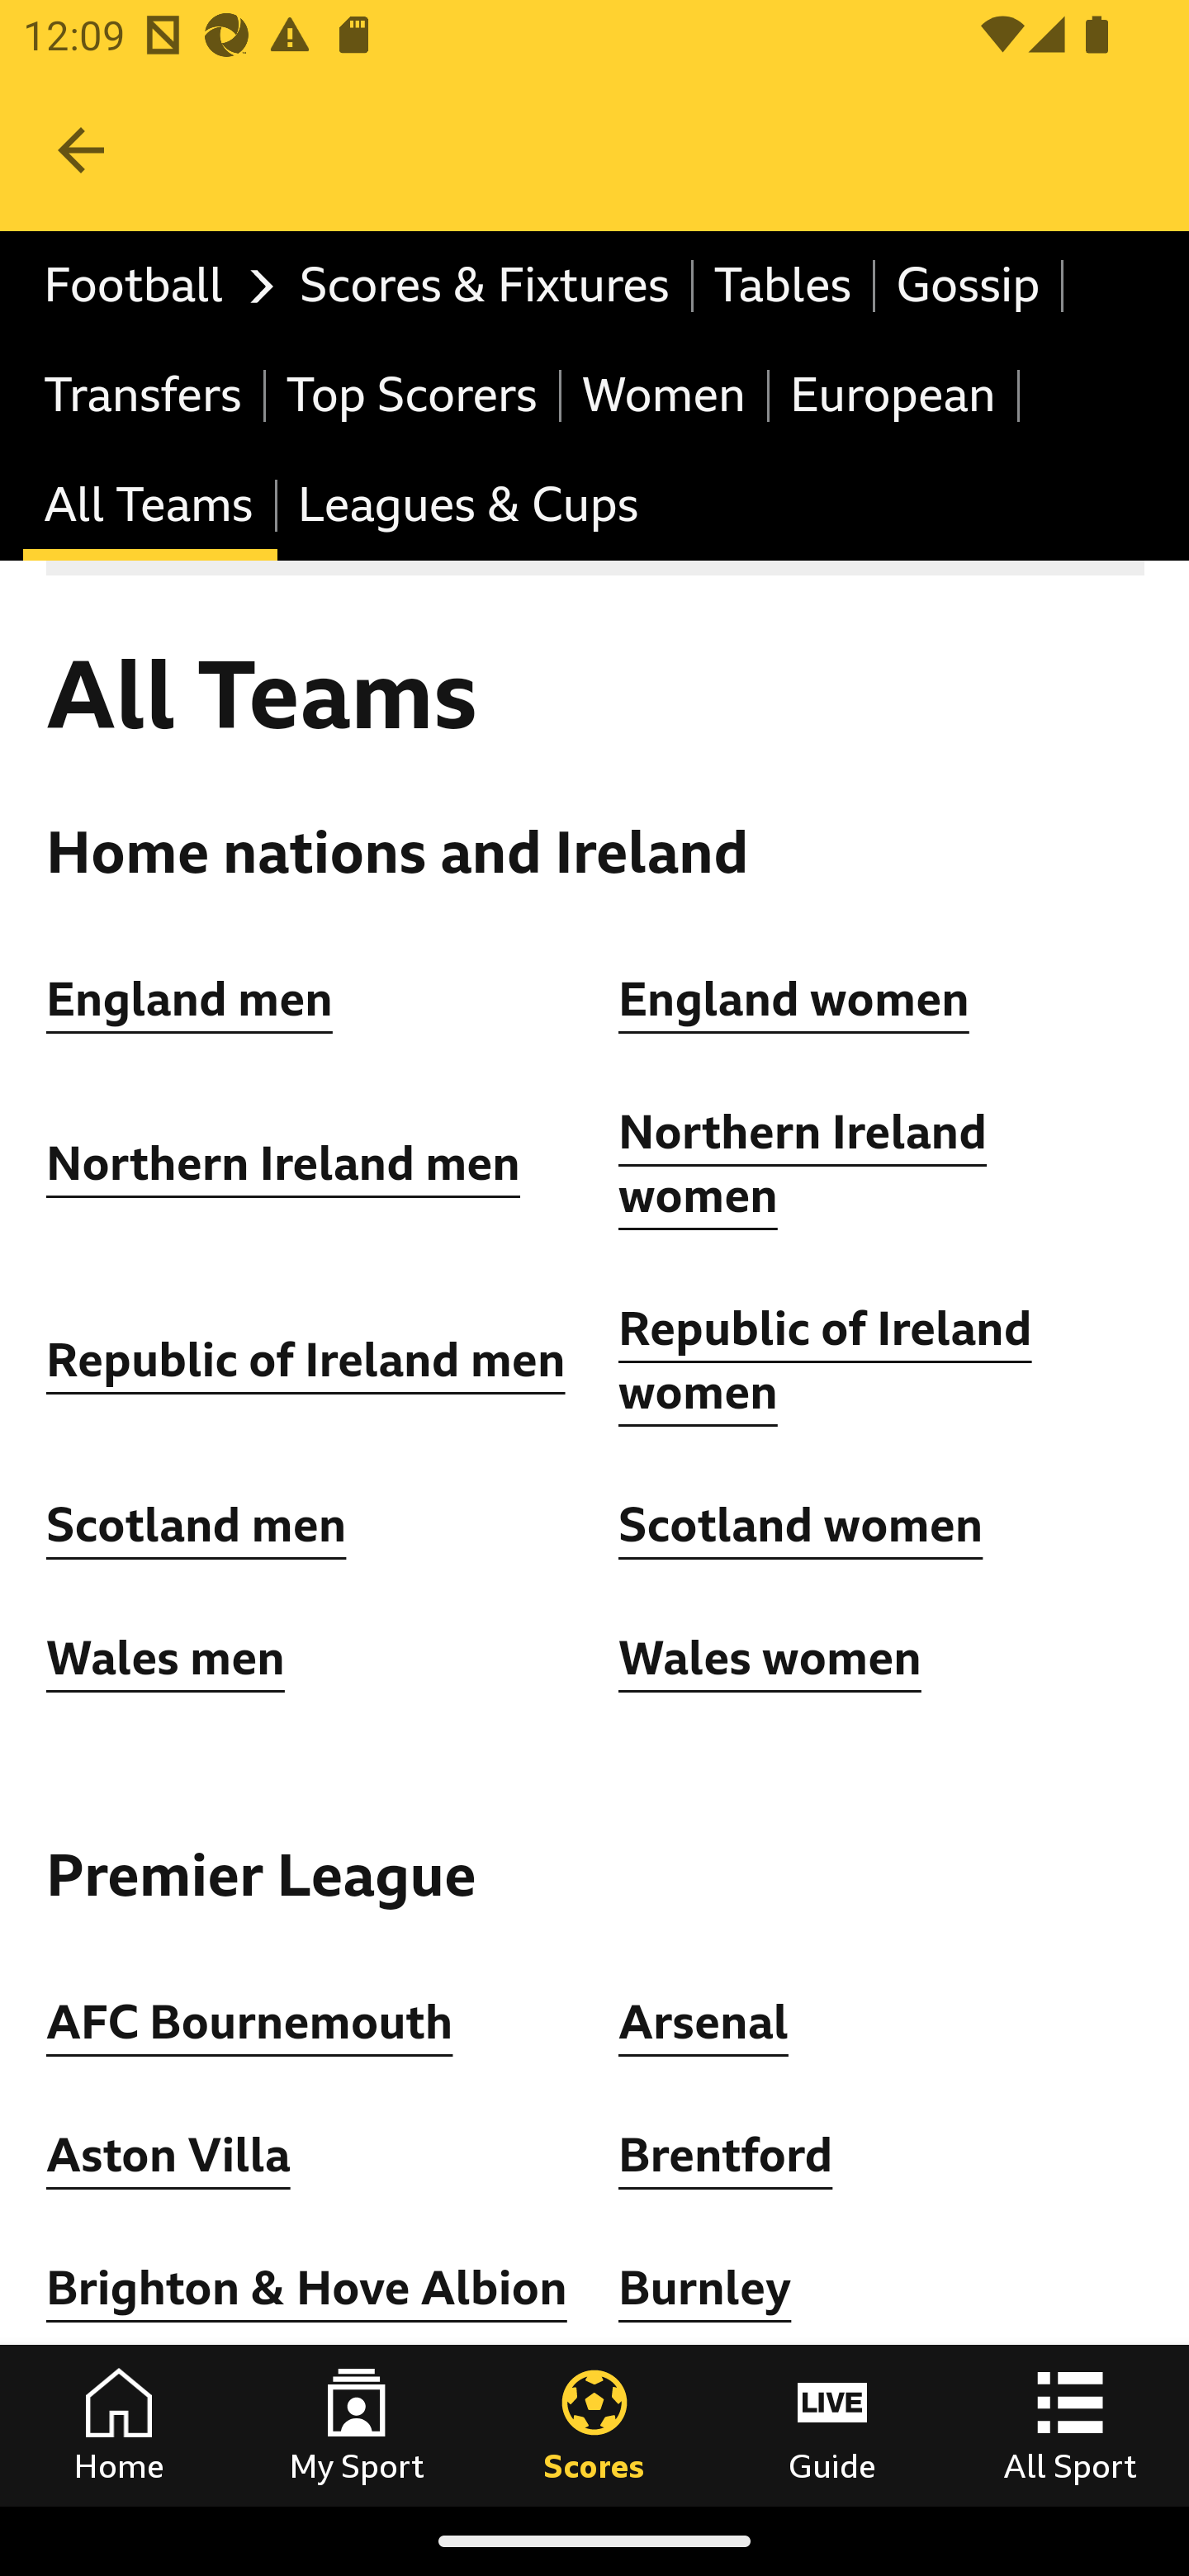 This screenshot has width=1189, height=2576. Describe the element at coordinates (486, 286) in the screenshot. I see `Scores & Fixtures` at that location.